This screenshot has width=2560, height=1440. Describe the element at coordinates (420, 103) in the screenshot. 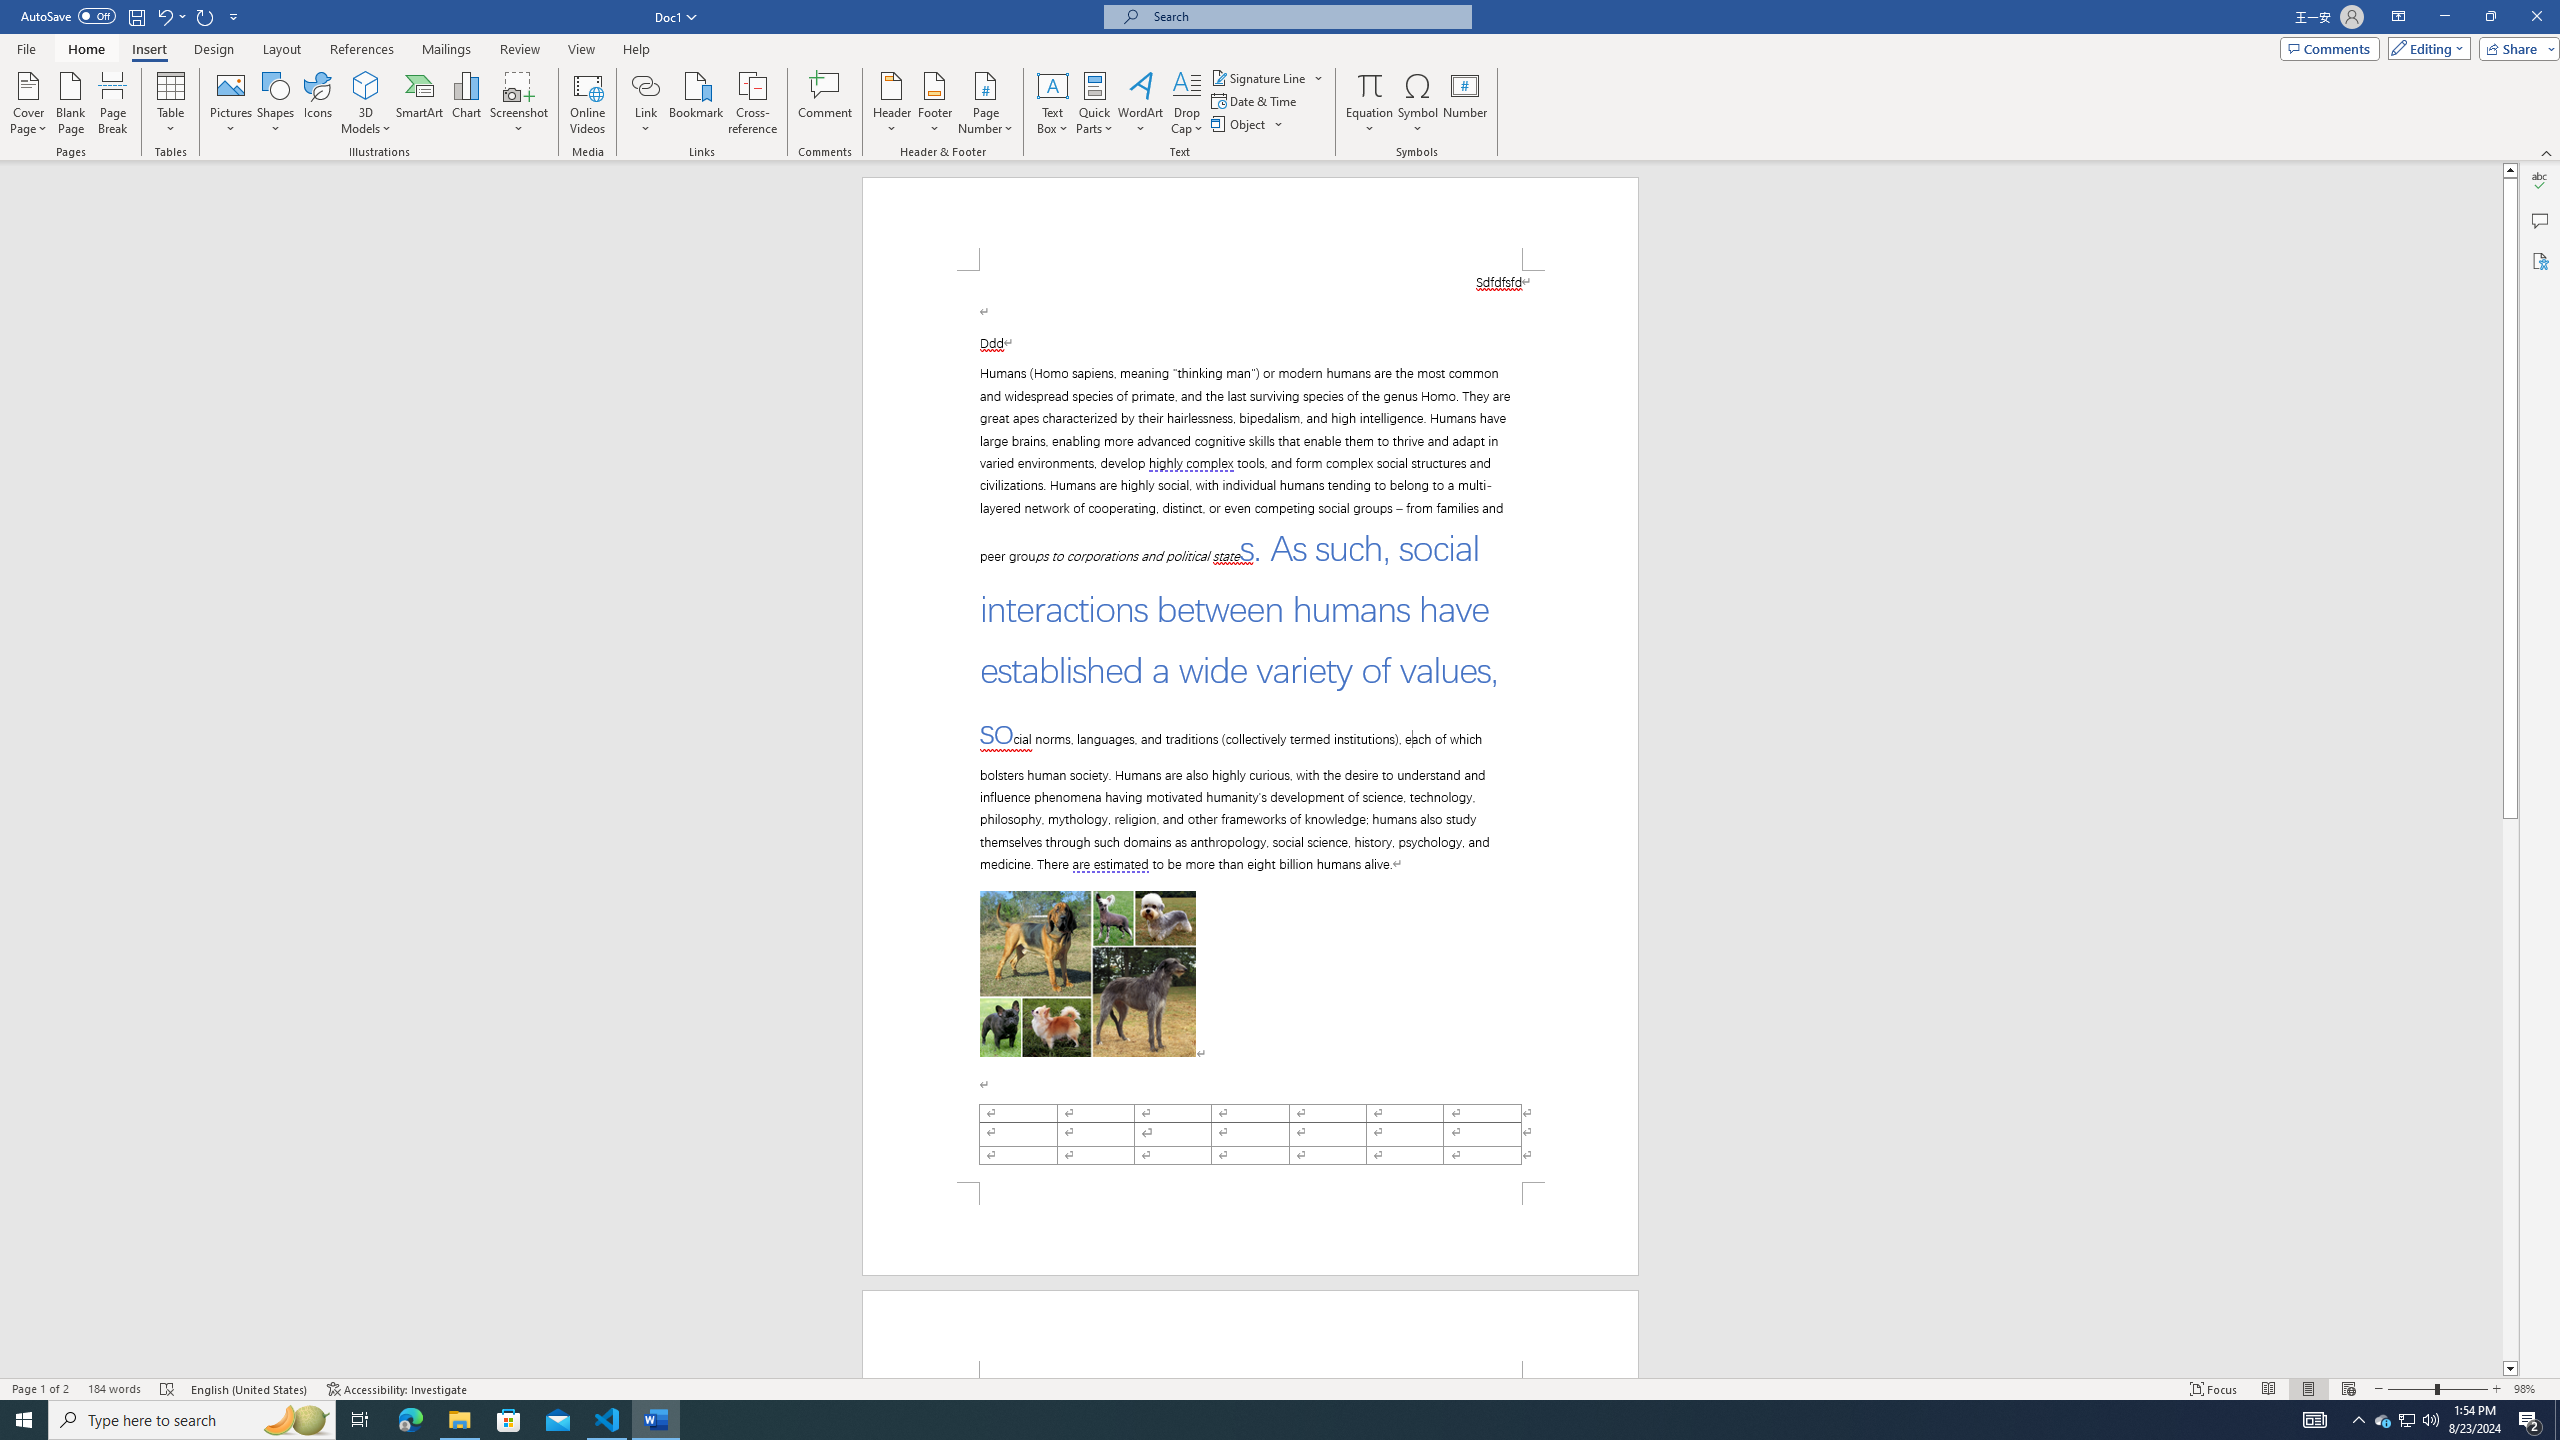

I see `SmartArt...` at that location.